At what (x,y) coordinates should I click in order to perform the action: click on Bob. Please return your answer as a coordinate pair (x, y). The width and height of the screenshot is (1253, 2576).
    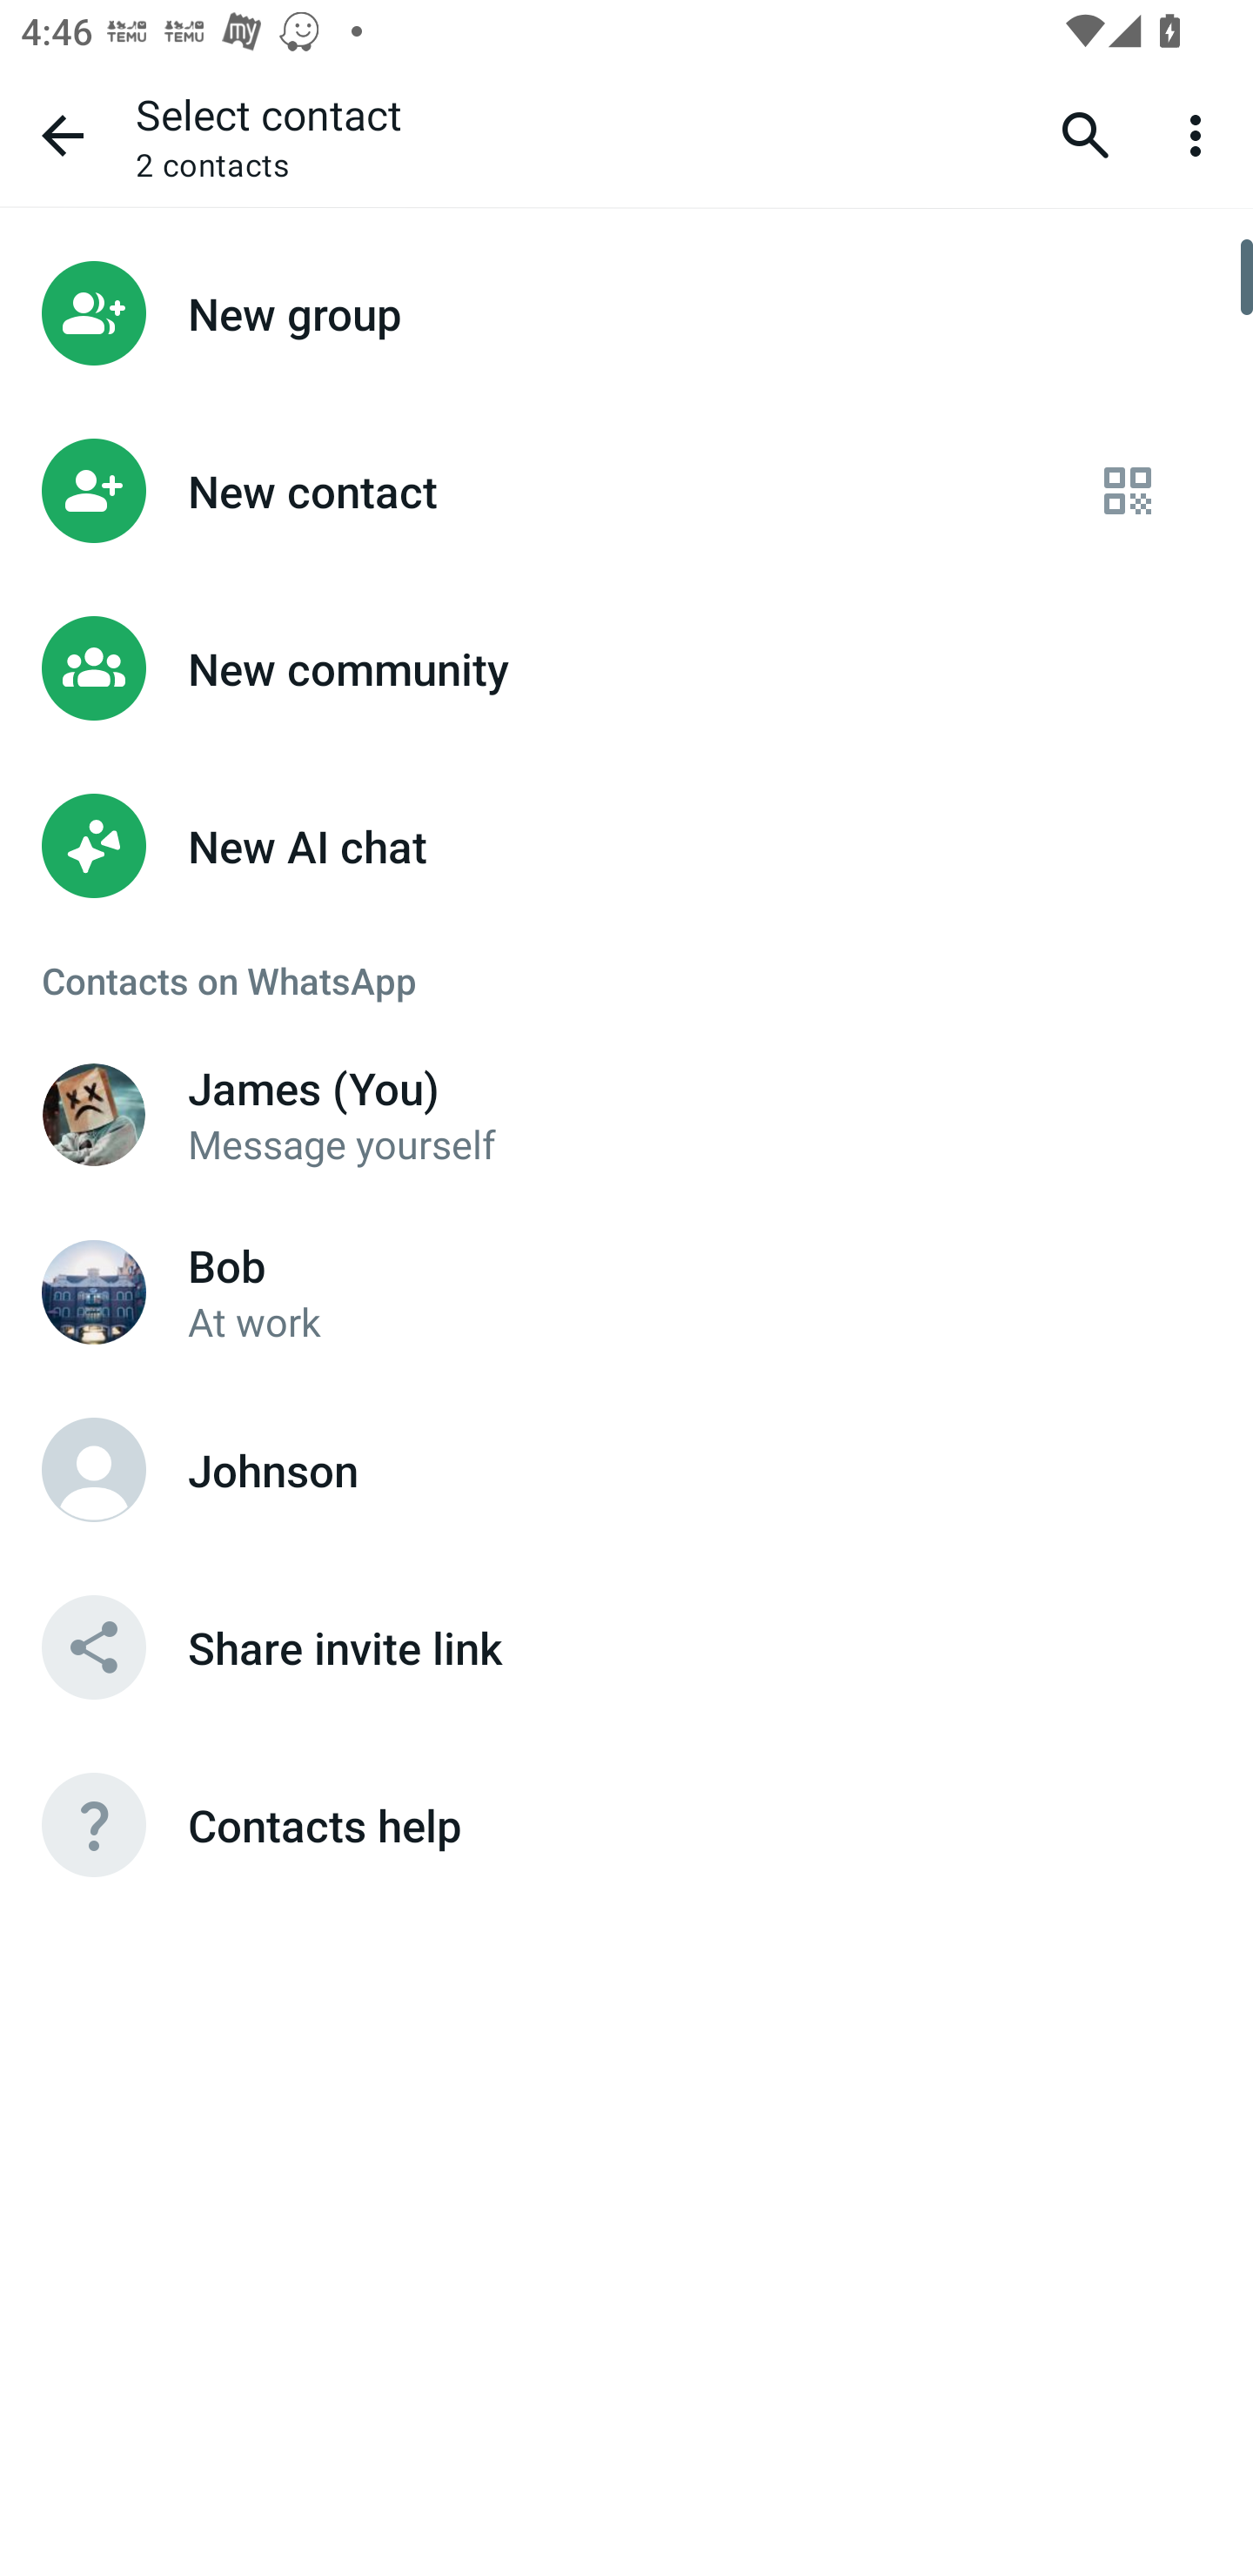
    Looking at the image, I should click on (94, 1291).